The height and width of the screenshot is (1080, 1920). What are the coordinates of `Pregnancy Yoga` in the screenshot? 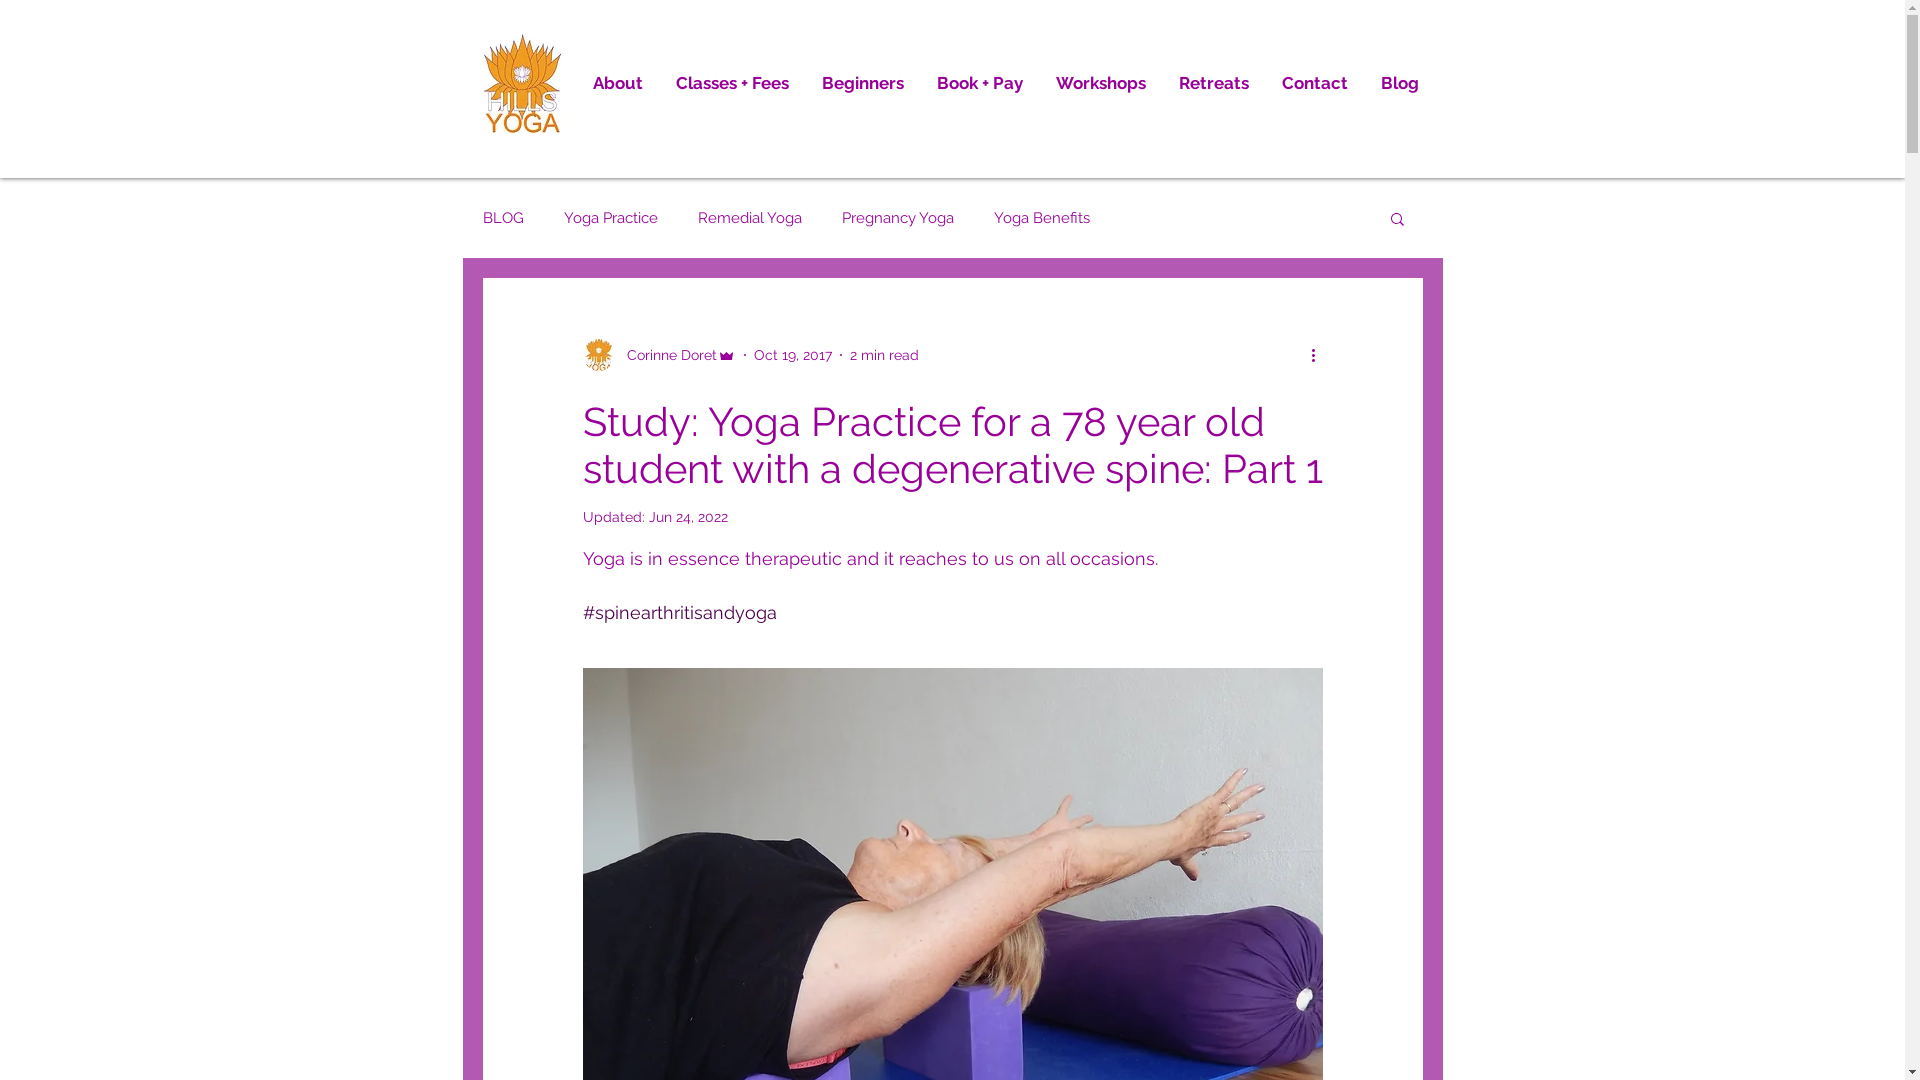 It's located at (898, 218).